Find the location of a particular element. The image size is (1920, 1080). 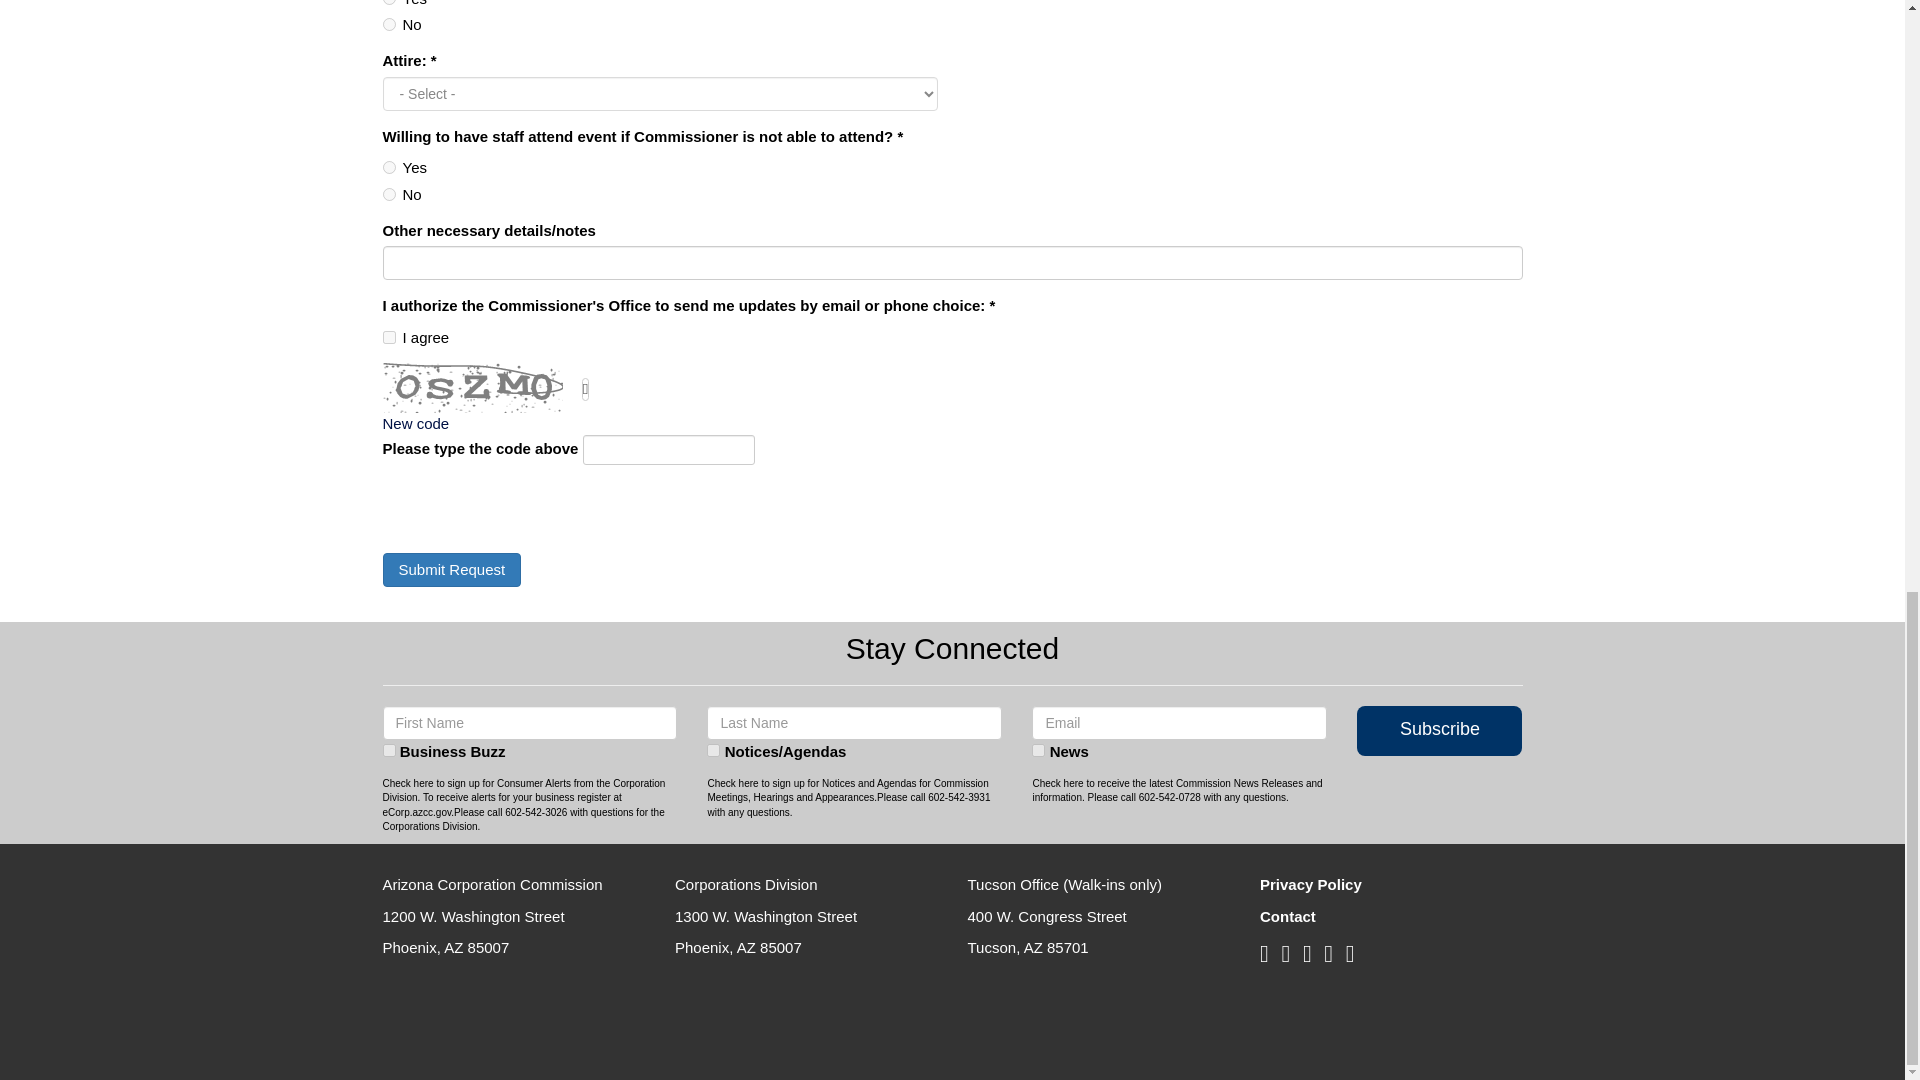

Submit Request is located at coordinates (451, 569).